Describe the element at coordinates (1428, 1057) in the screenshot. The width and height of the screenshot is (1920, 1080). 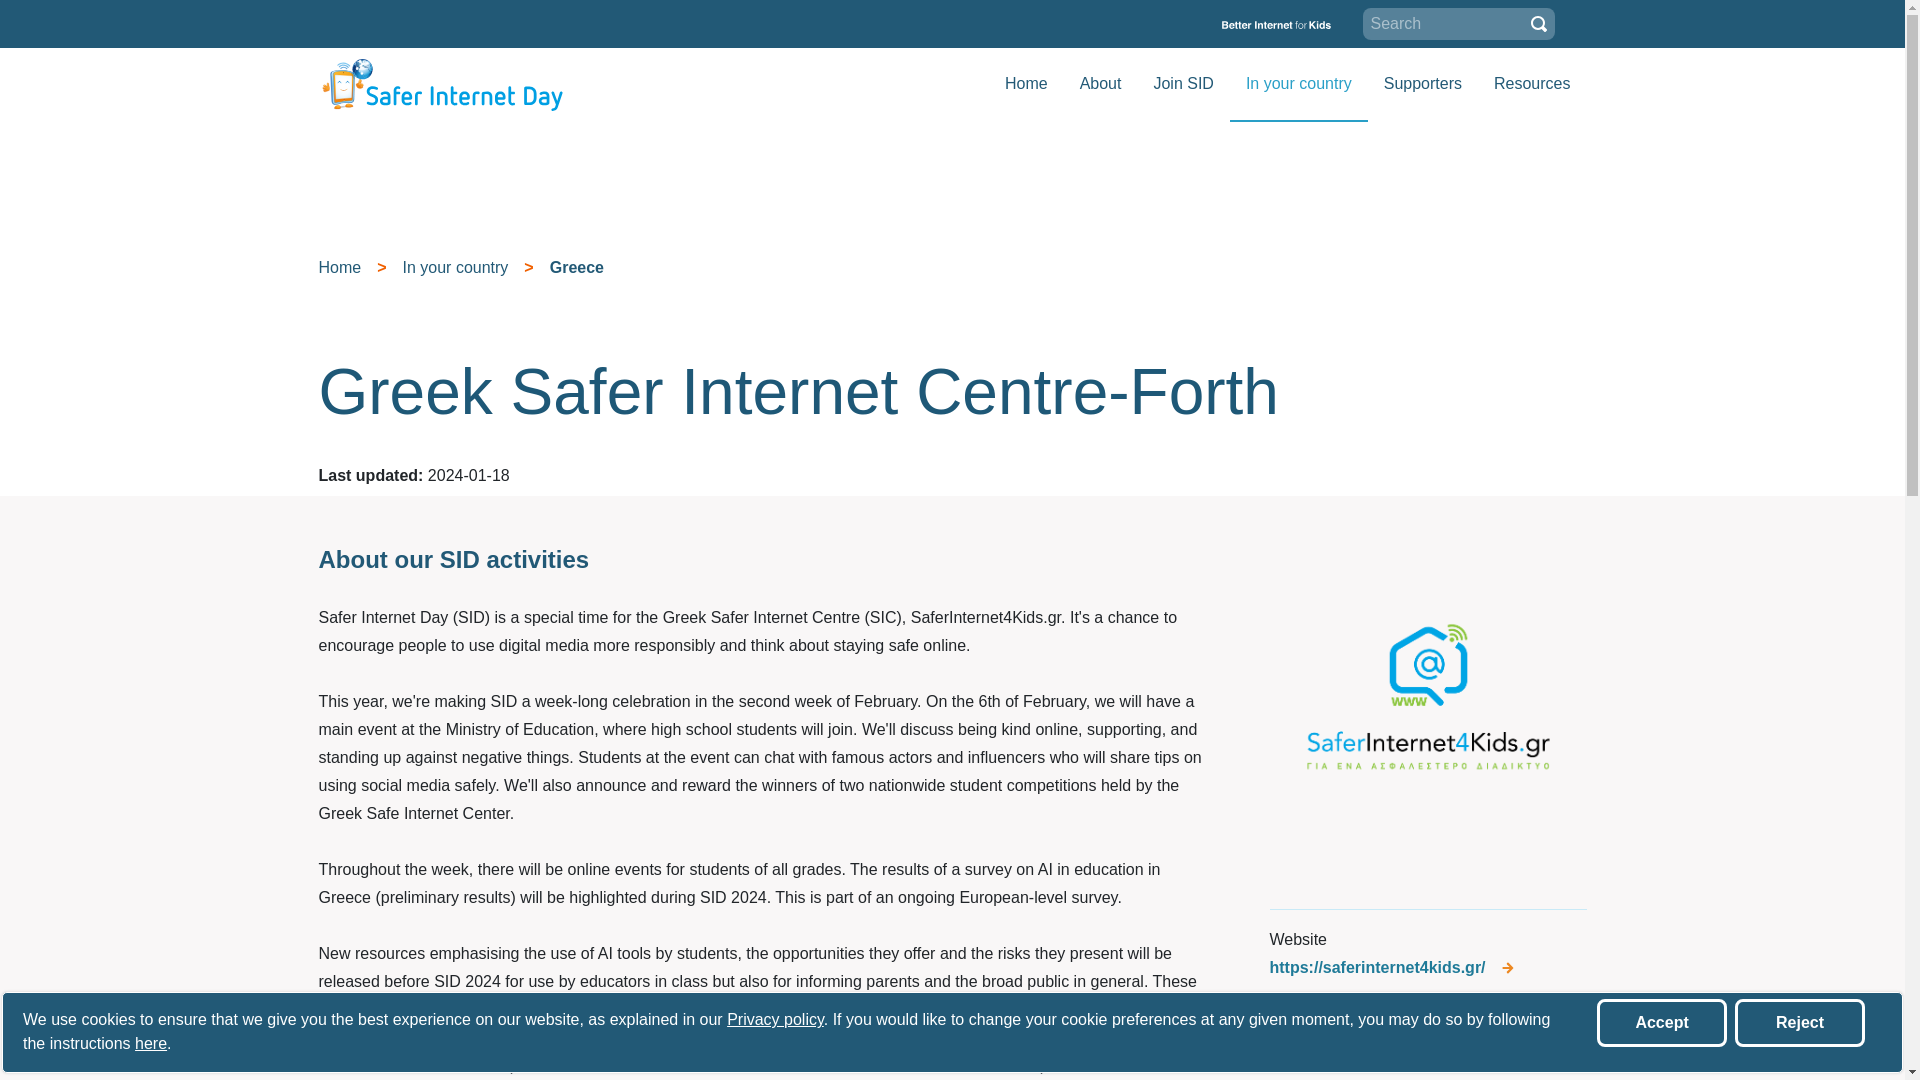
I see `Mail to supporter` at that location.